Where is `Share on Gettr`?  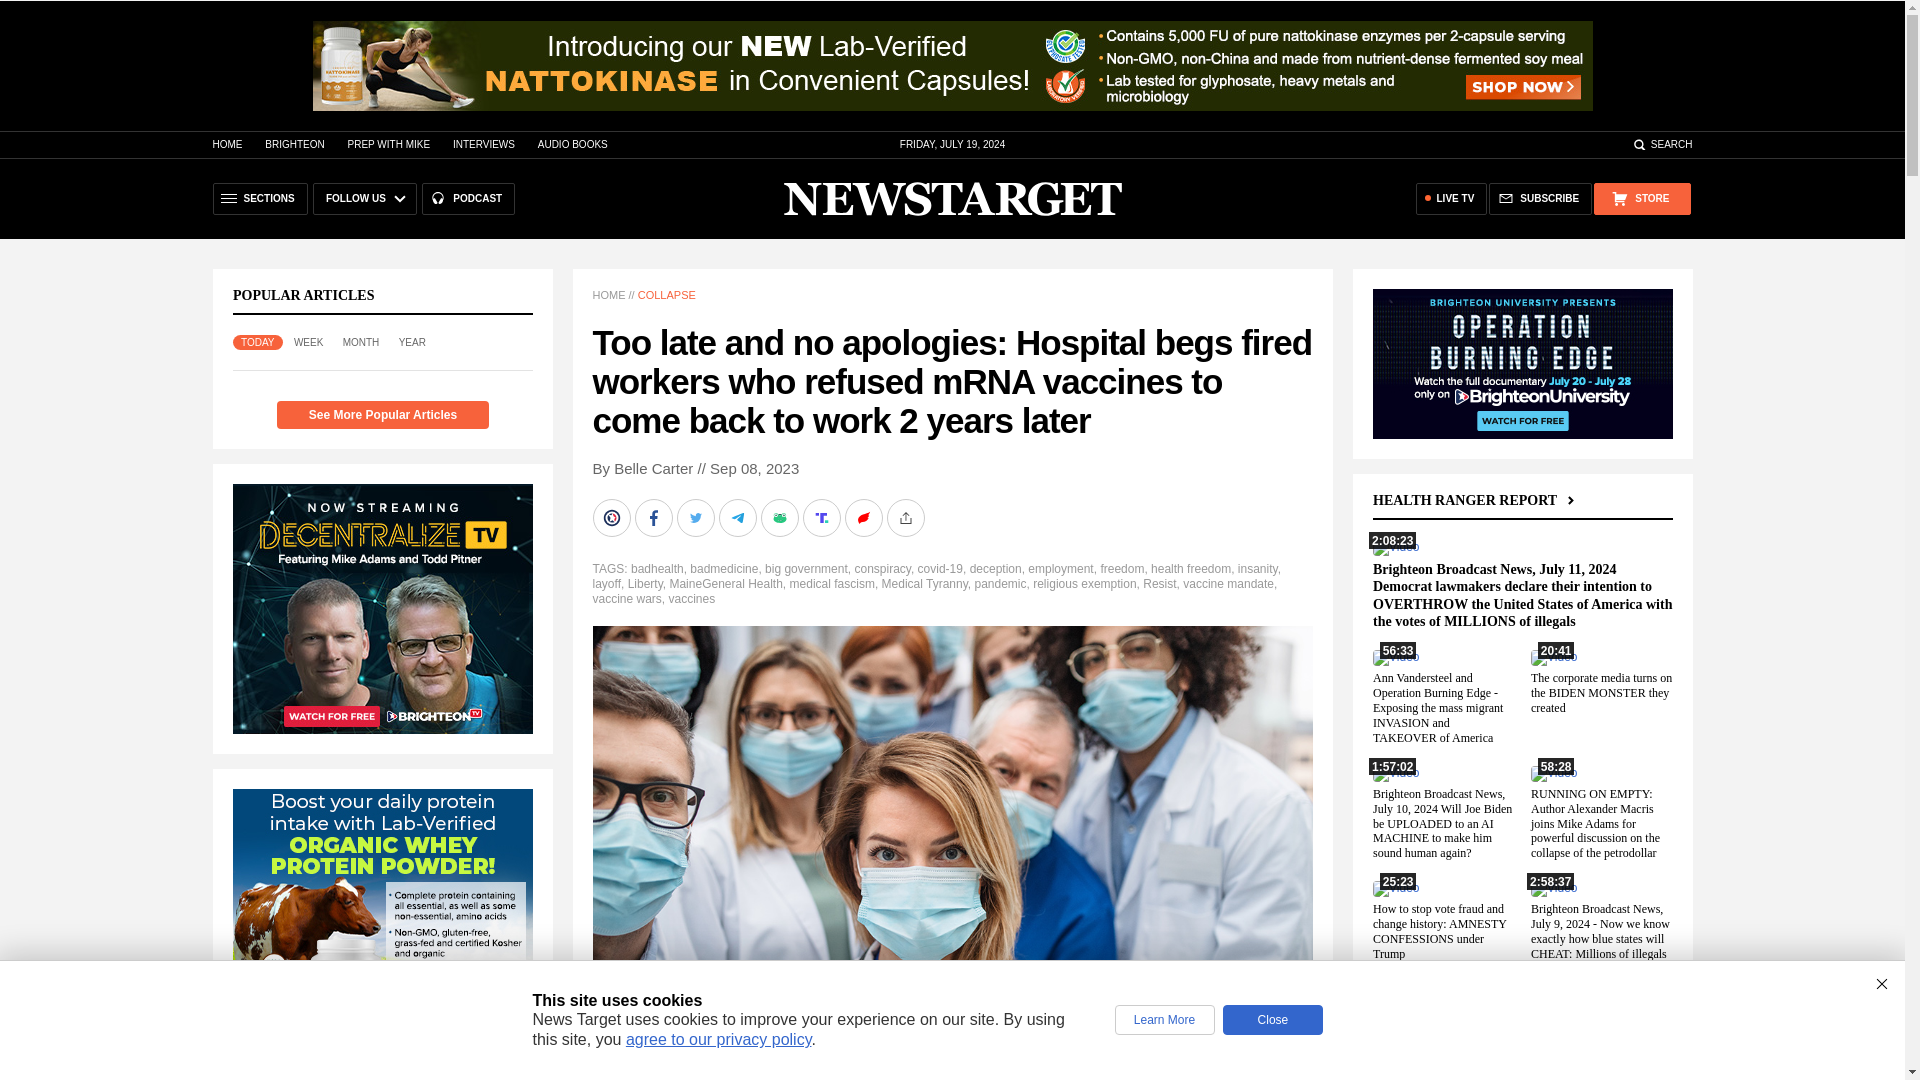 Share on Gettr is located at coordinates (864, 517).